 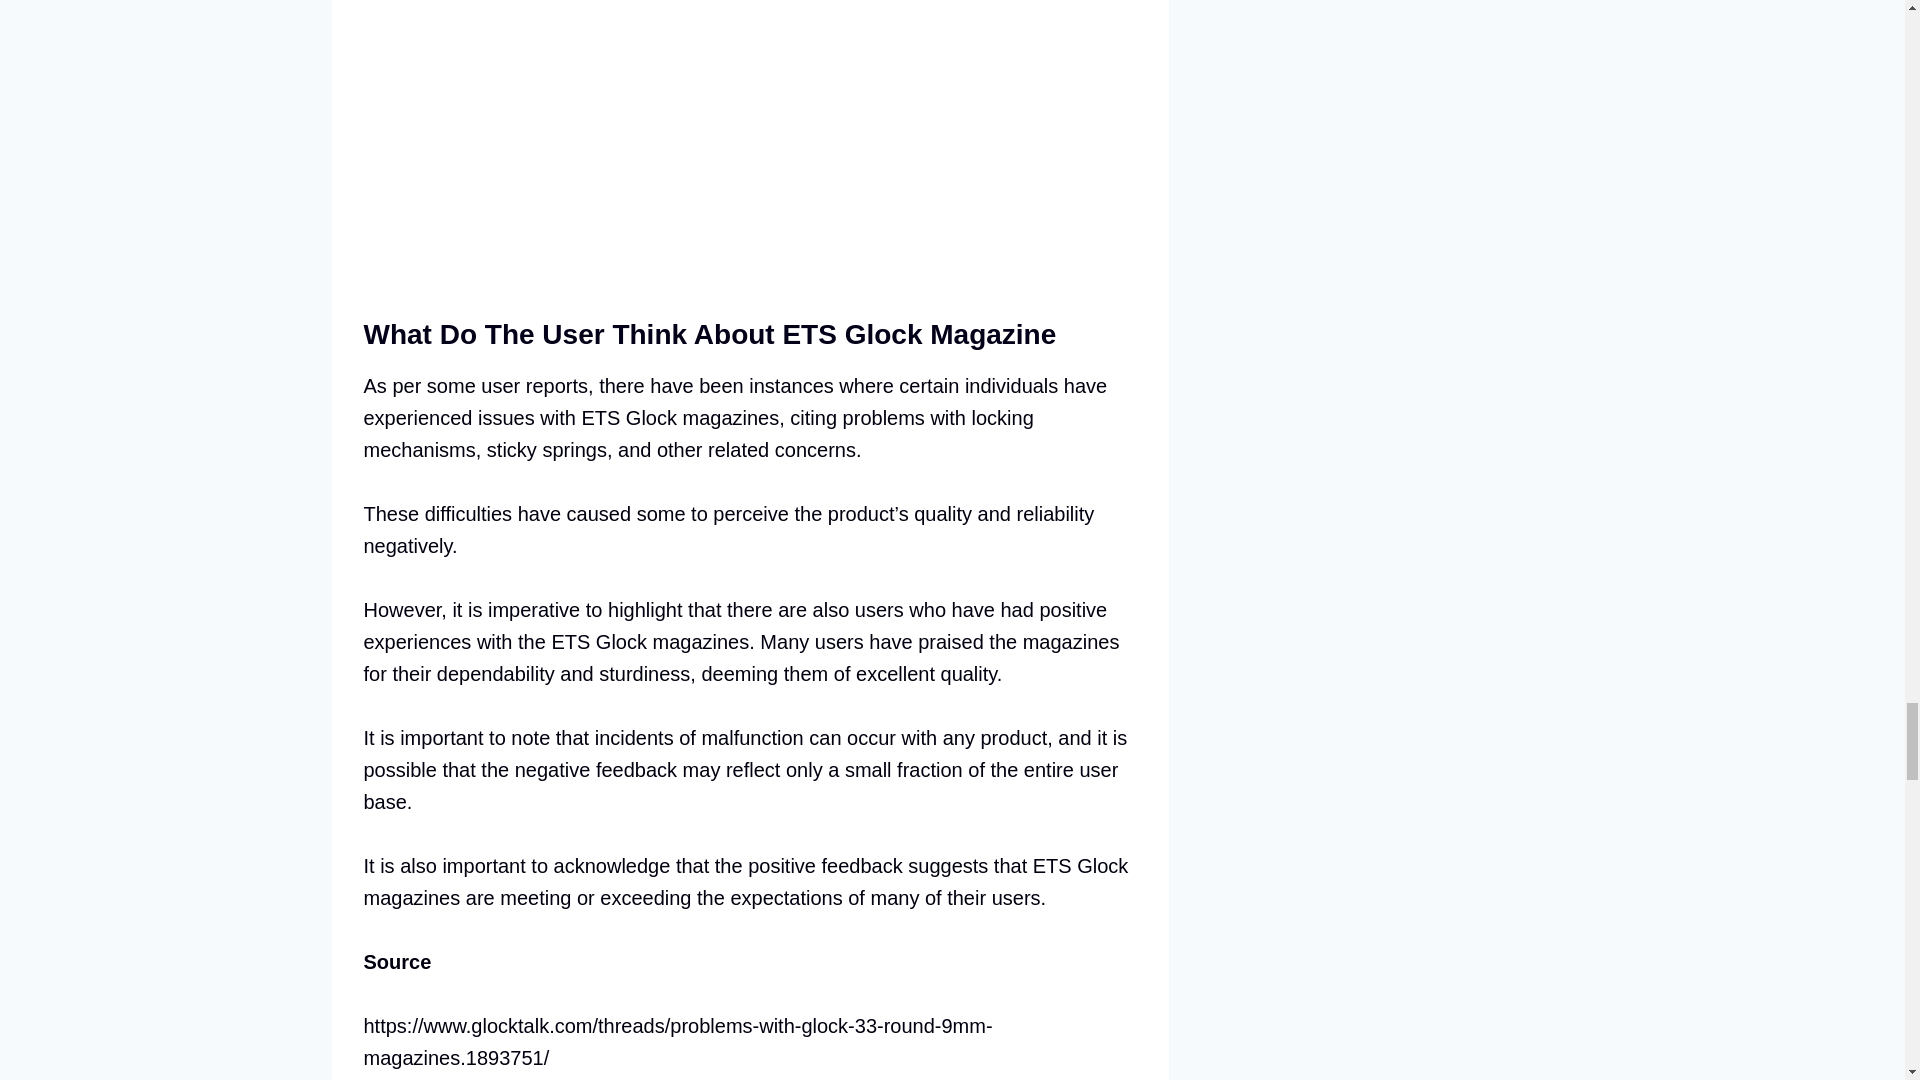 I want to click on YouTube video player, so click(x=644, y=132).